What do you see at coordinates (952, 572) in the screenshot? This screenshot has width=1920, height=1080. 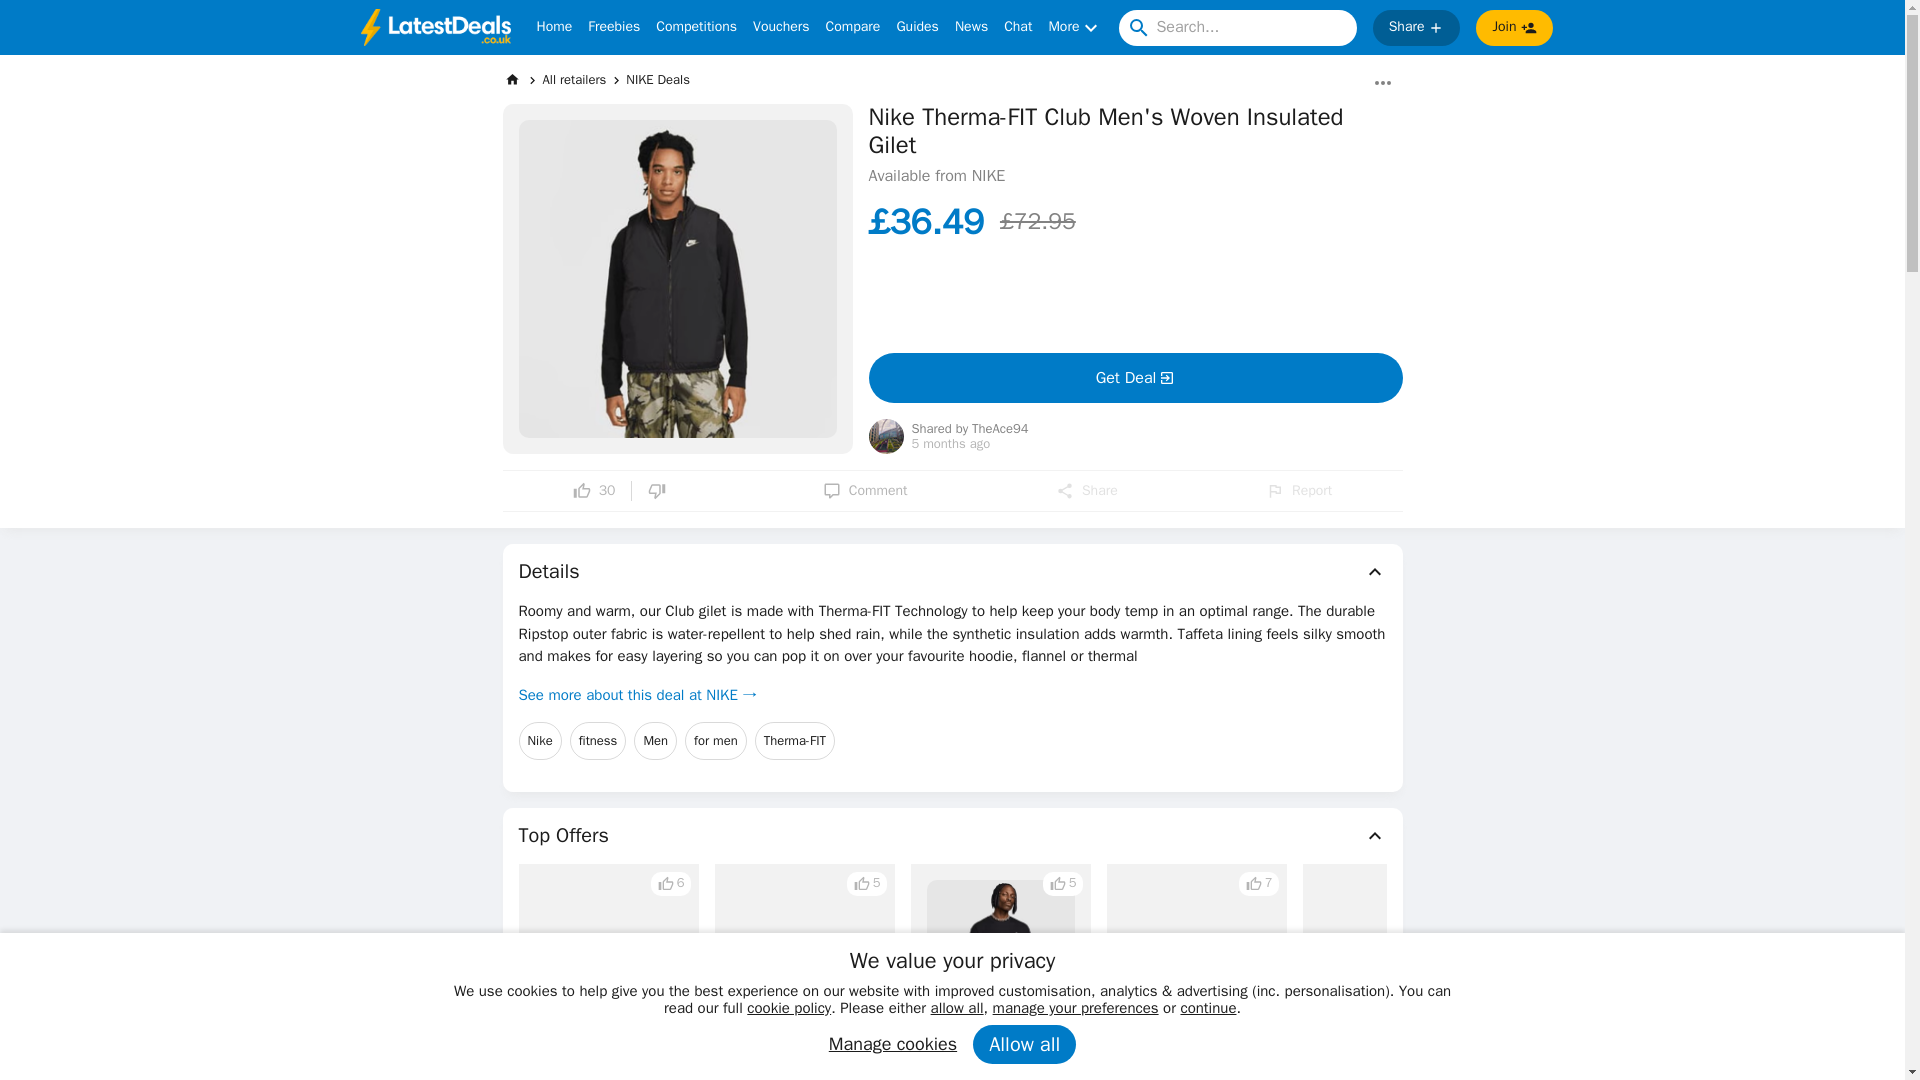 I see `Details` at bounding box center [952, 572].